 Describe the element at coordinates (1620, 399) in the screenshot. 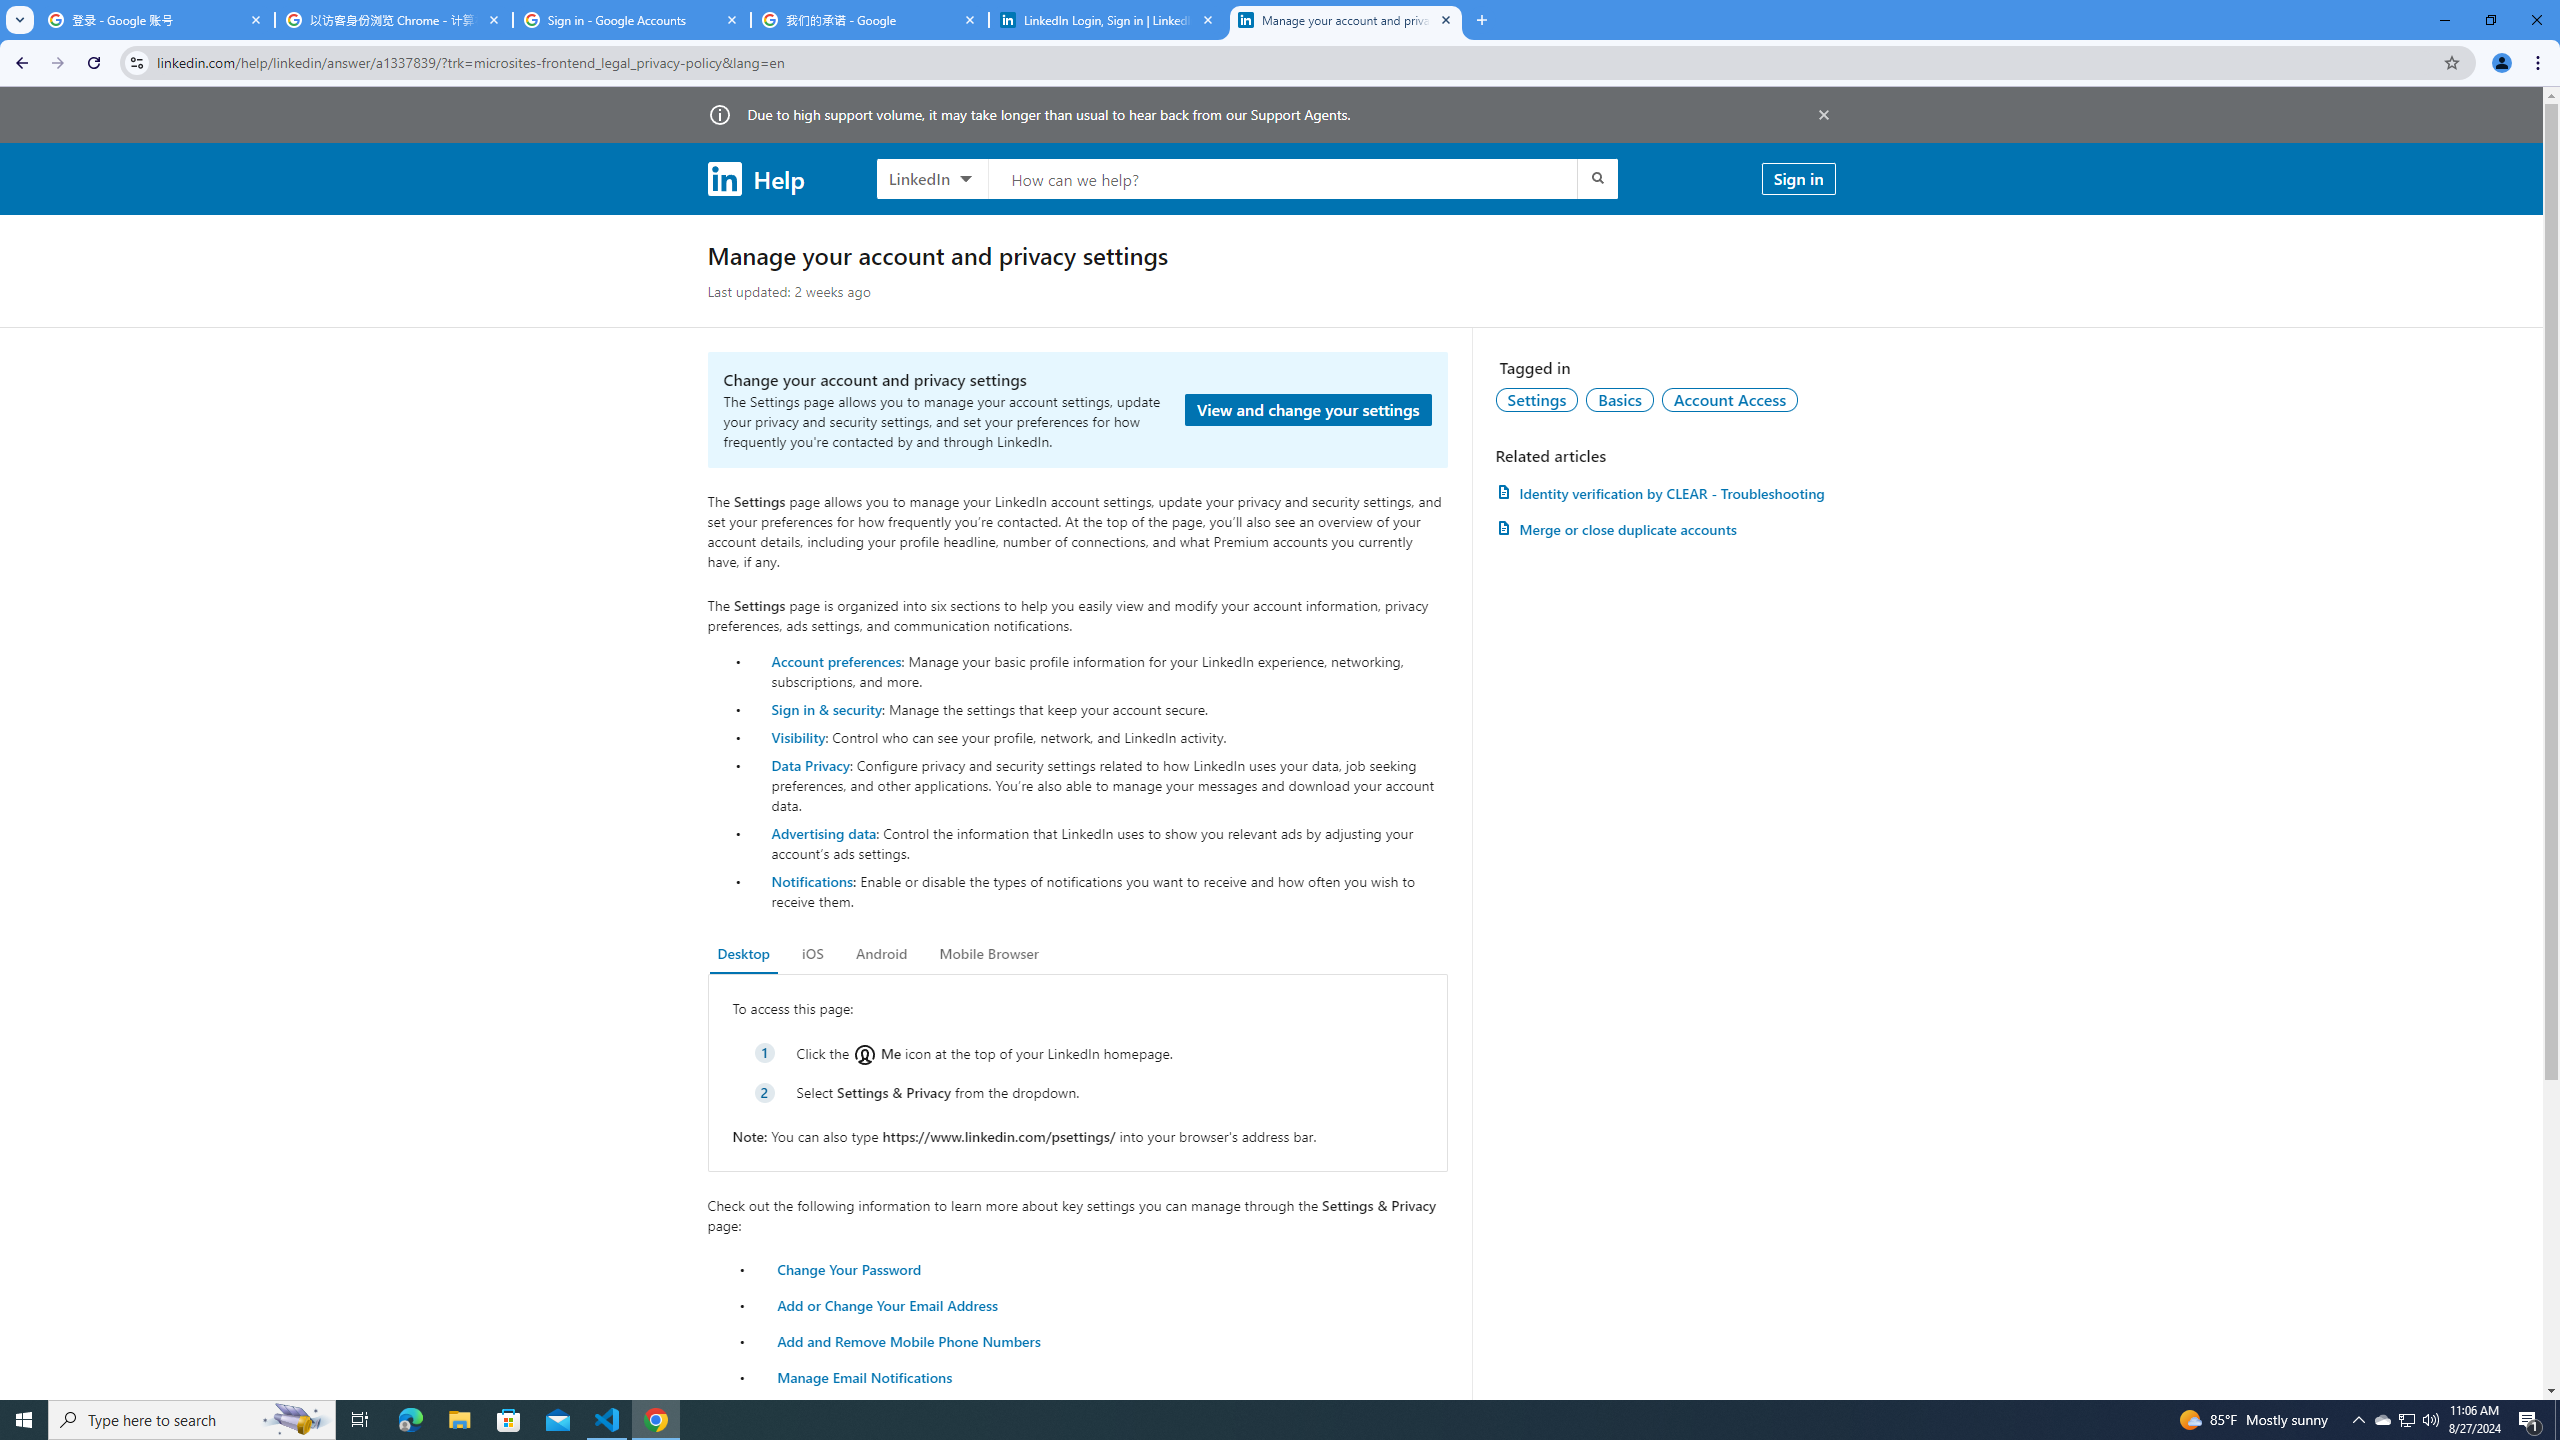

I see `Basics` at that location.